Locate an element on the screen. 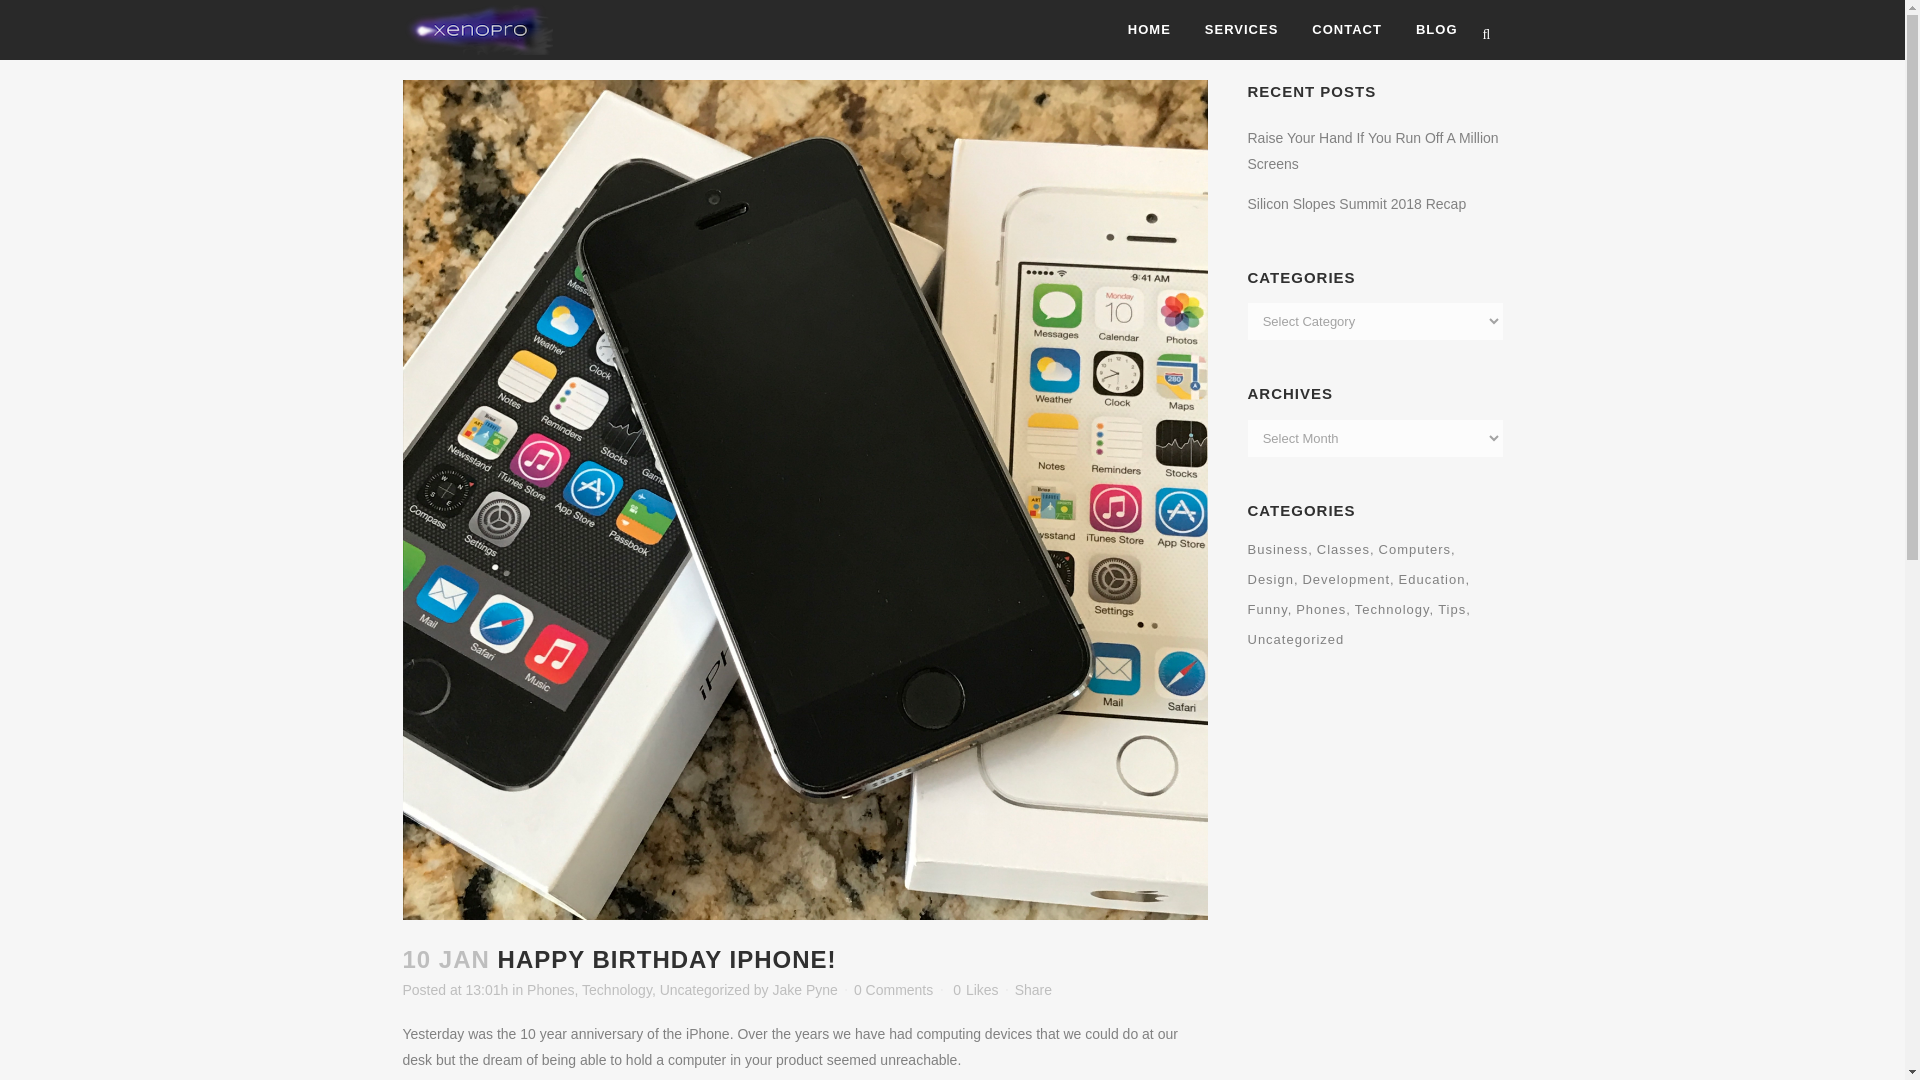  Business is located at coordinates (1280, 549).